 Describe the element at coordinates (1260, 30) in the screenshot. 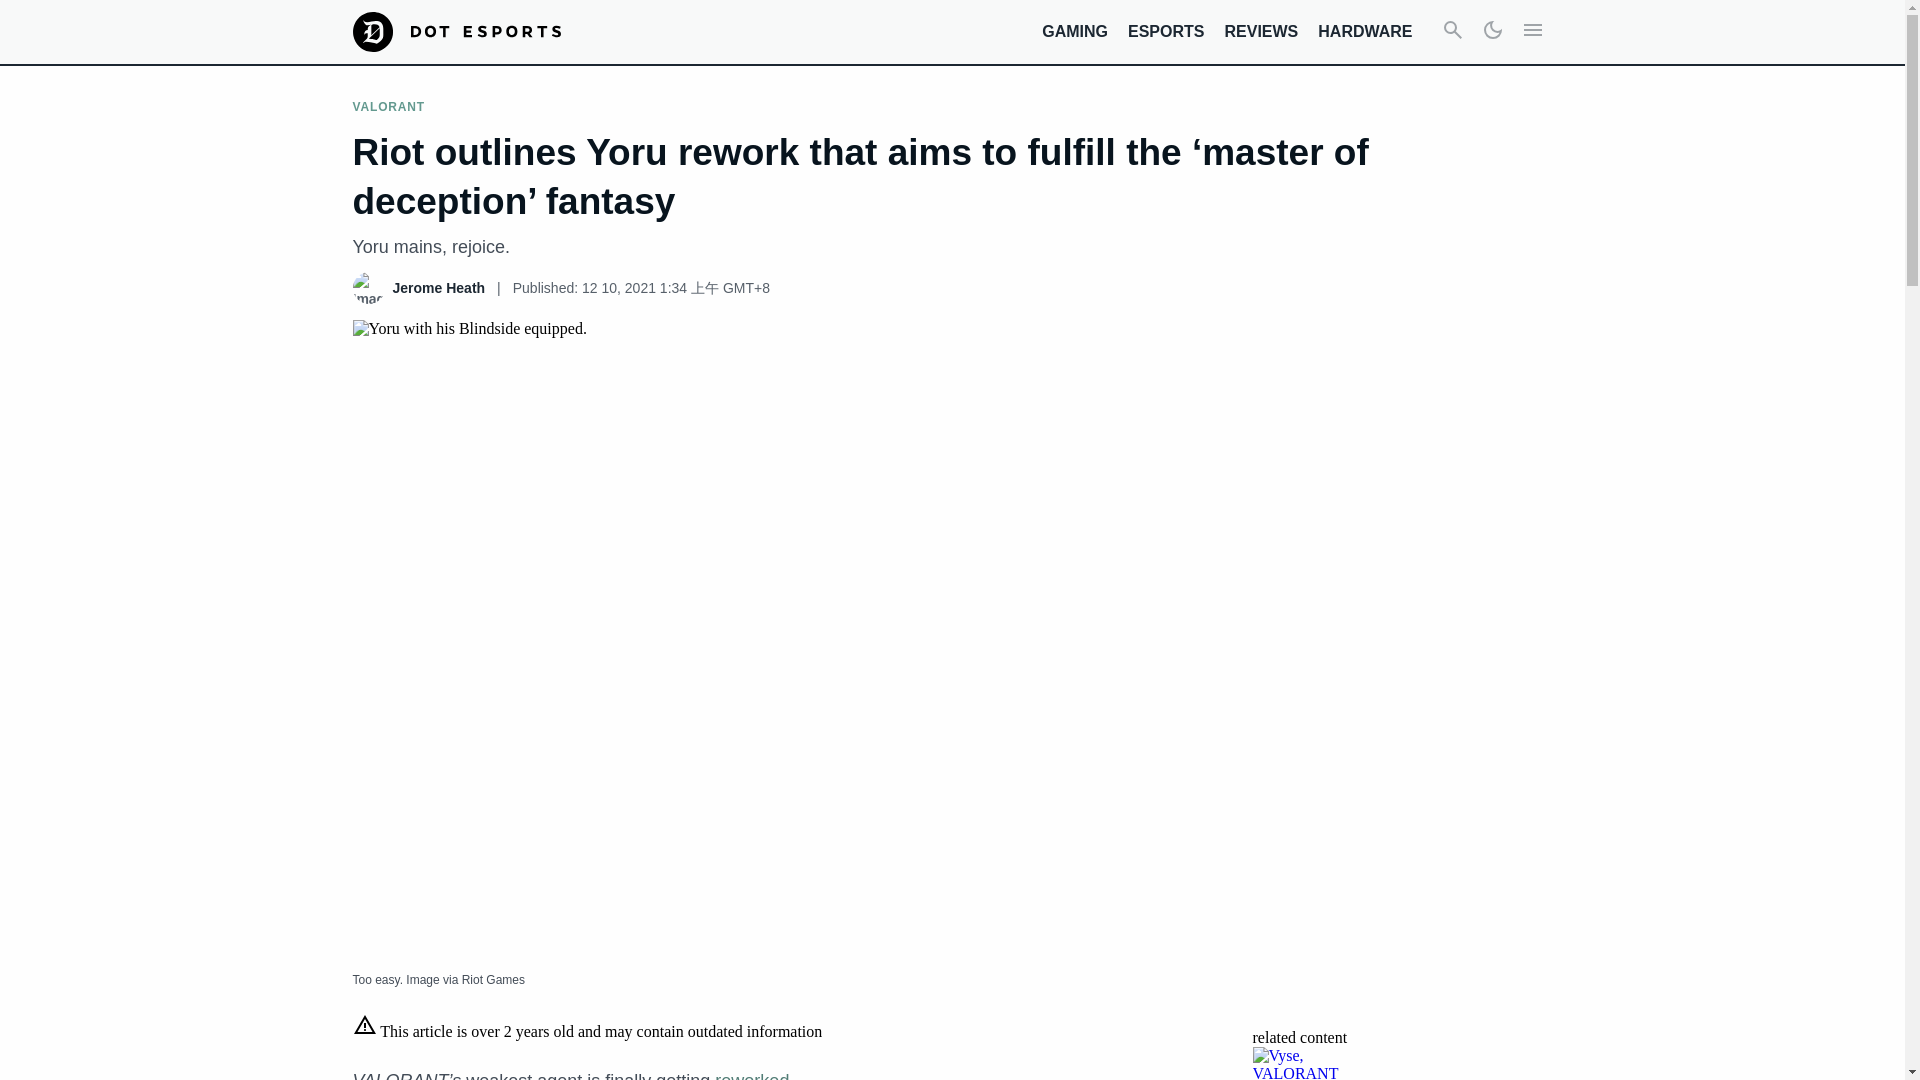

I see `REVIEWS` at that location.